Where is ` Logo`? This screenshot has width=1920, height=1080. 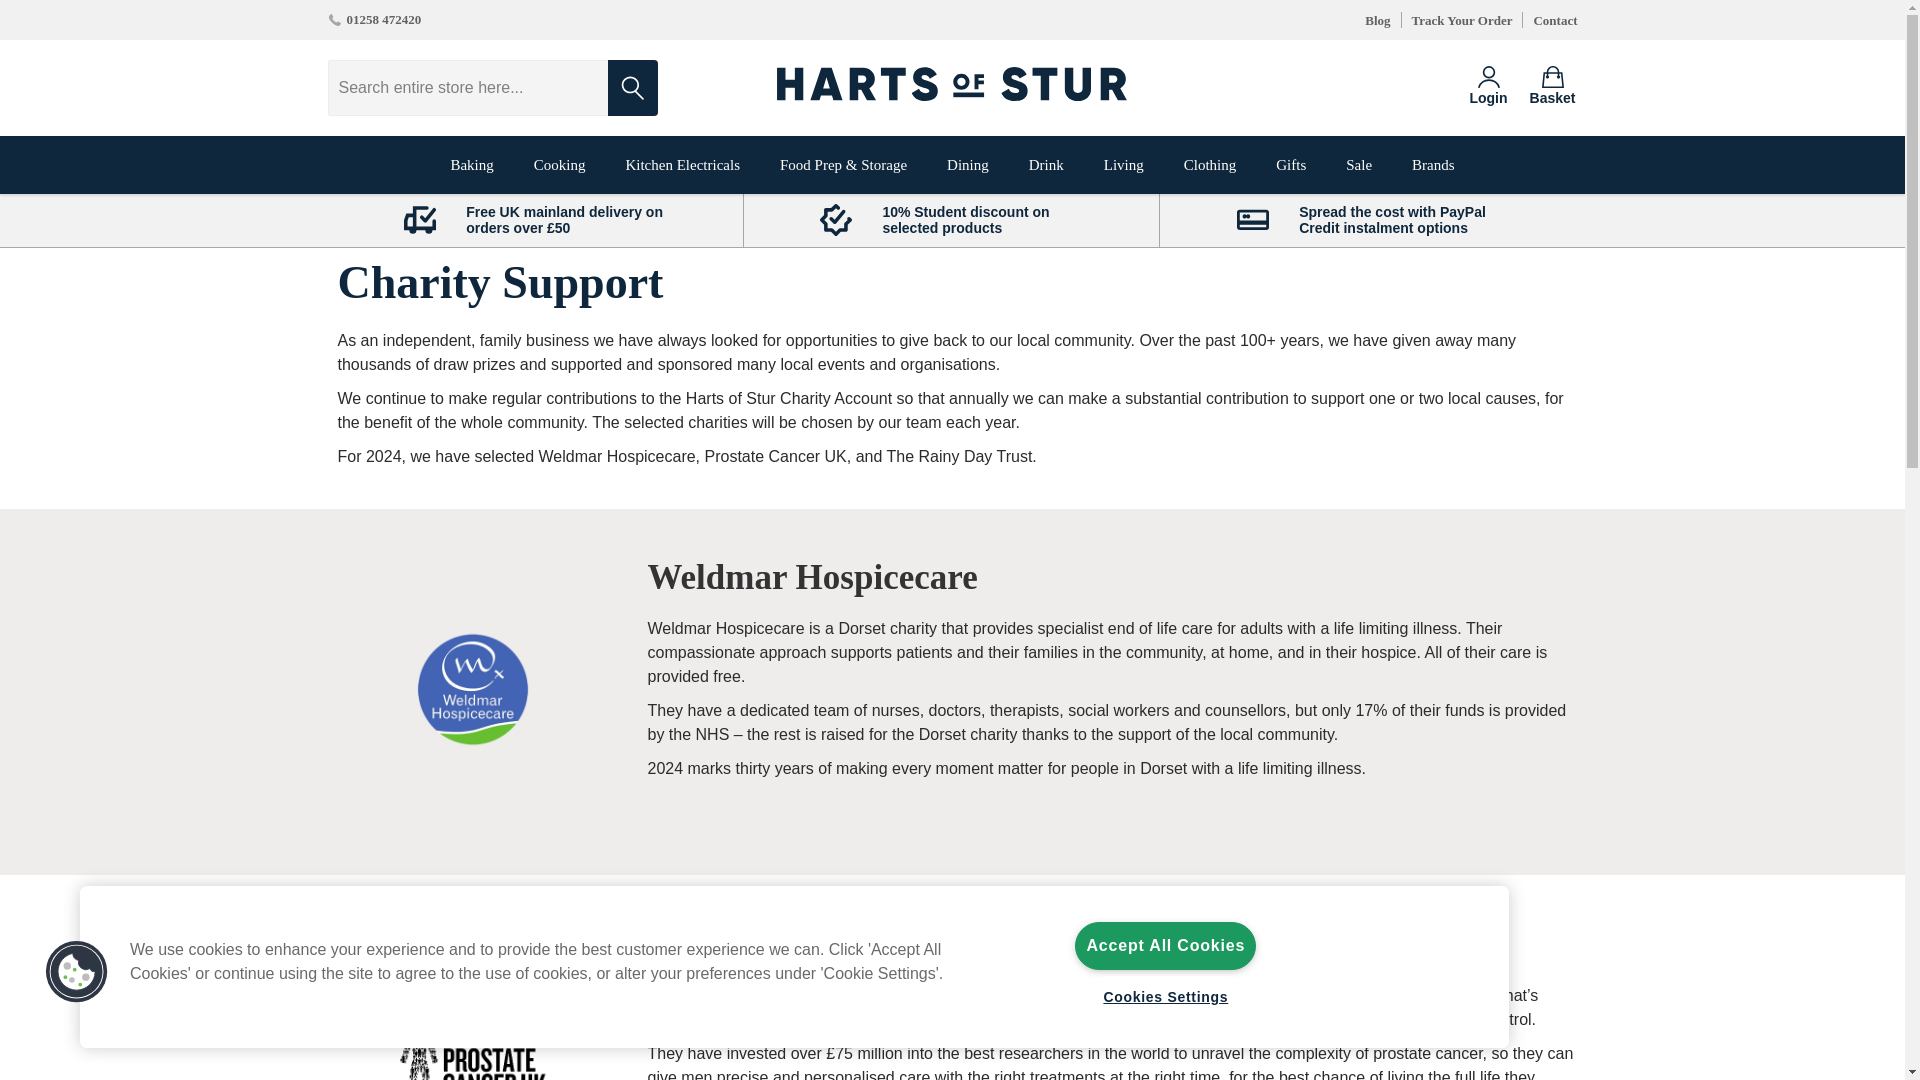
 Logo is located at coordinates (952, 88).